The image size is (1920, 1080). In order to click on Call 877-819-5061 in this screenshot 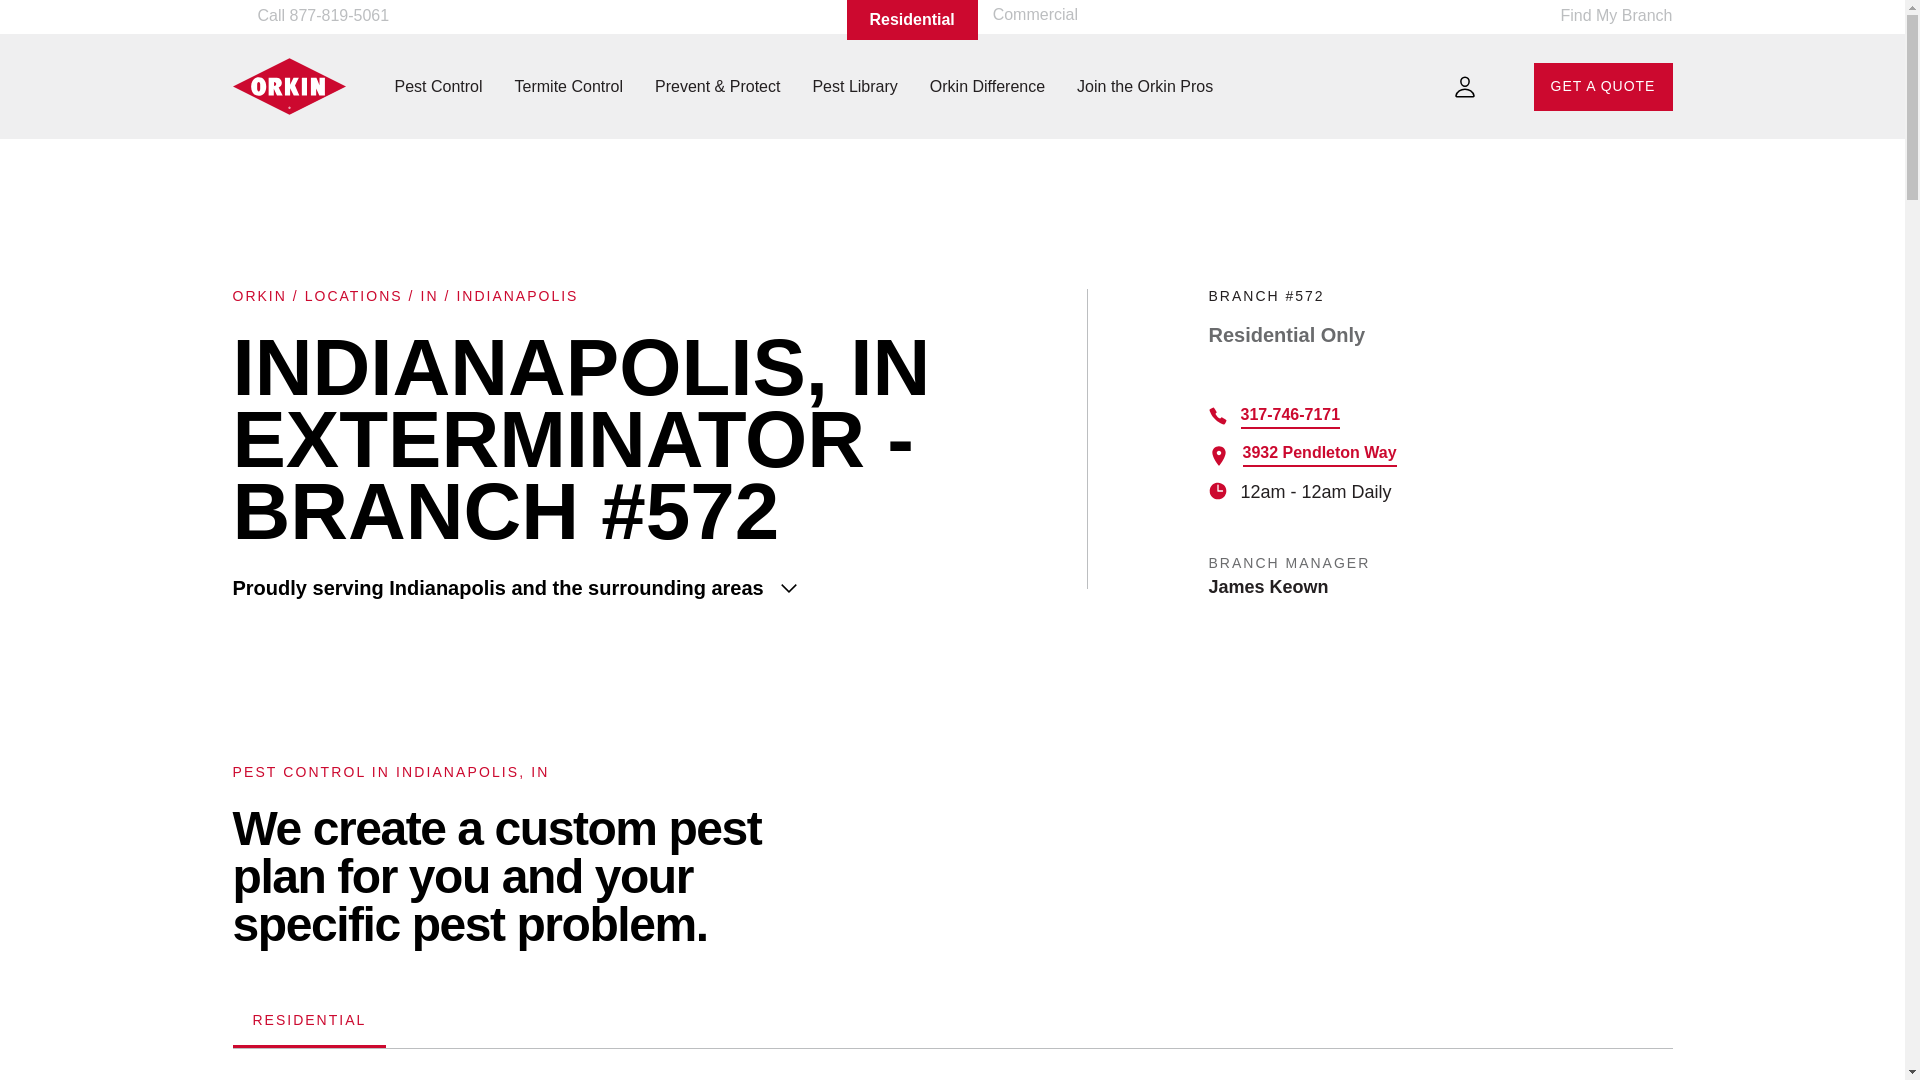, I will do `click(318, 16)`.